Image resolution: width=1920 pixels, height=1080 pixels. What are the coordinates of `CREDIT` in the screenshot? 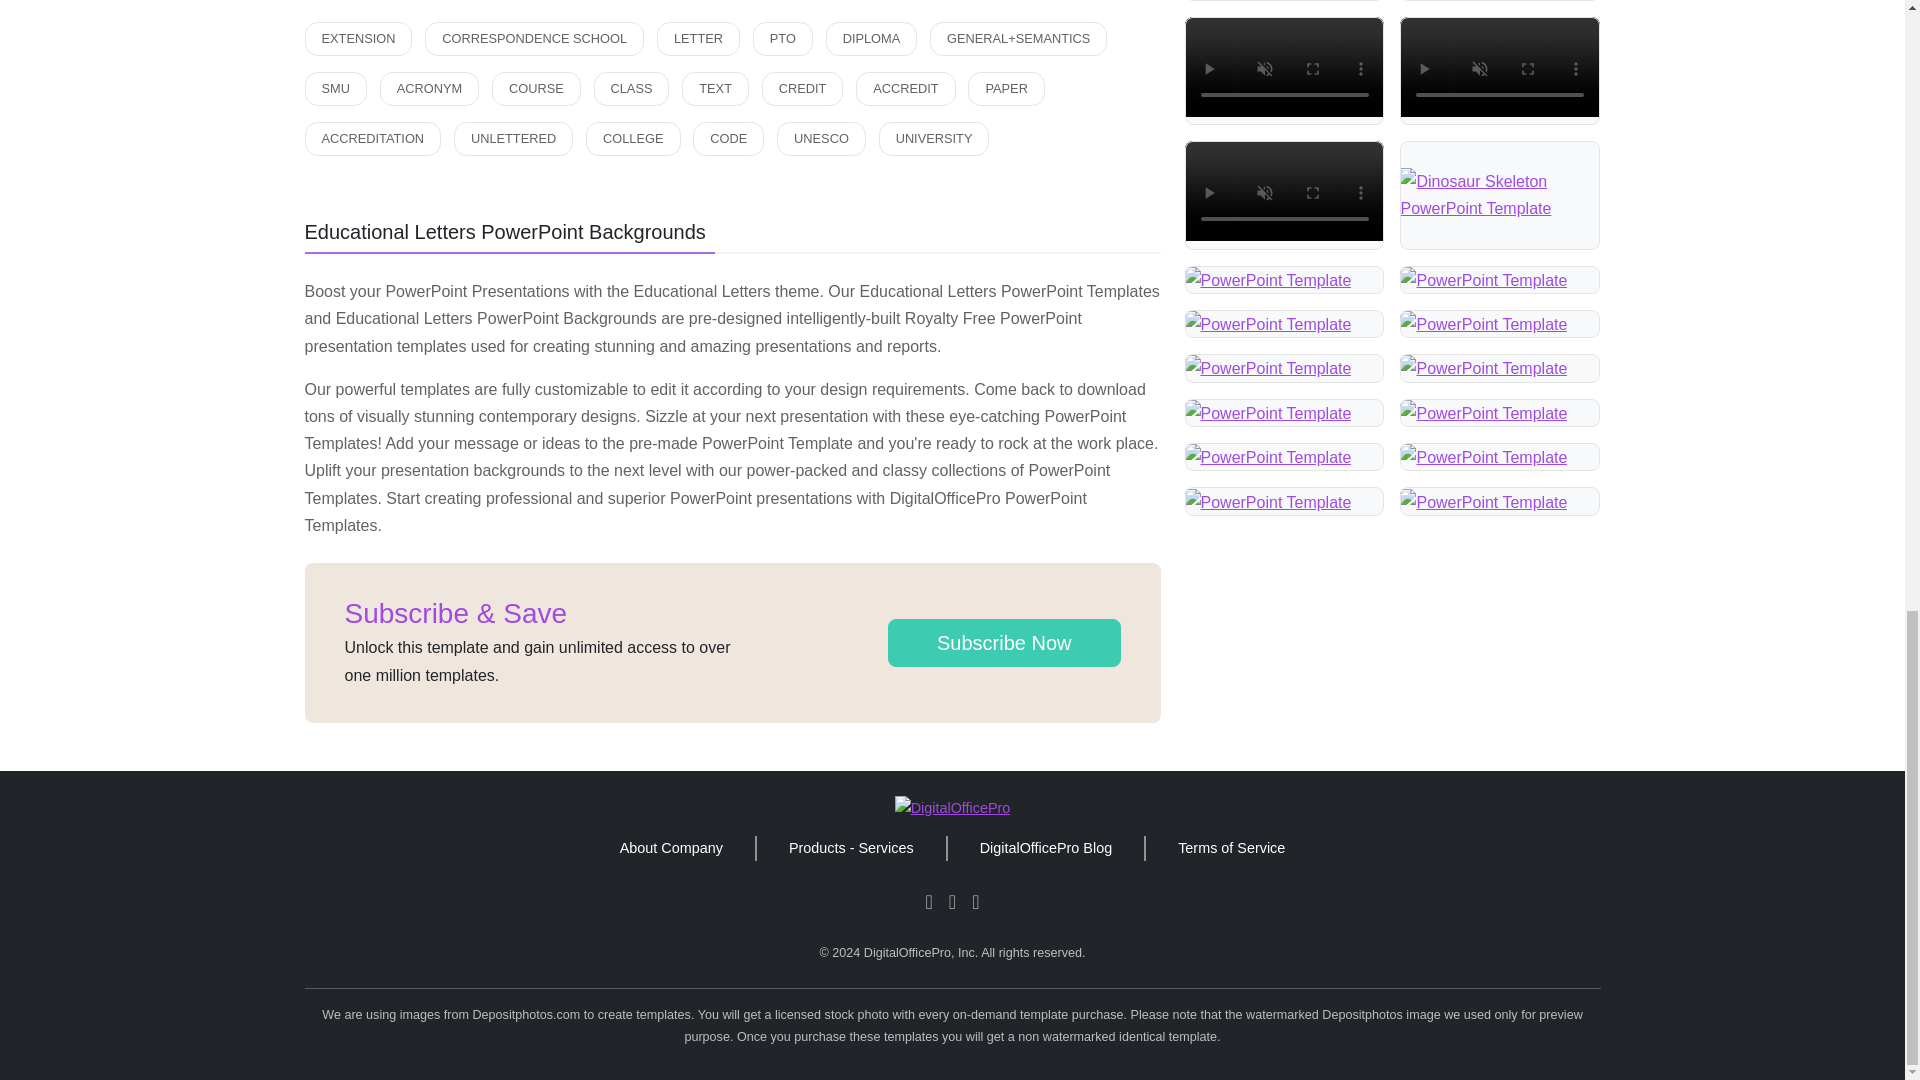 It's located at (803, 88).